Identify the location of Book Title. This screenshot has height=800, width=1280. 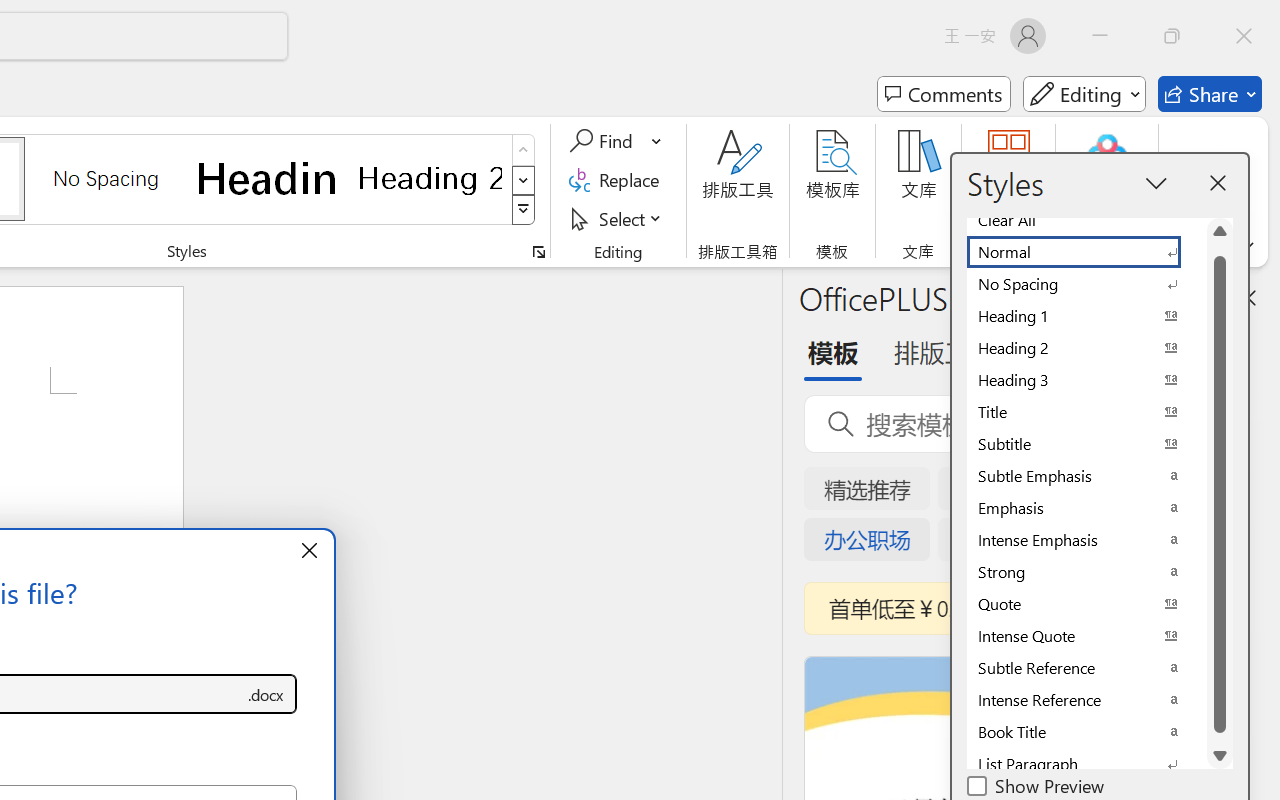
(1086, 732).